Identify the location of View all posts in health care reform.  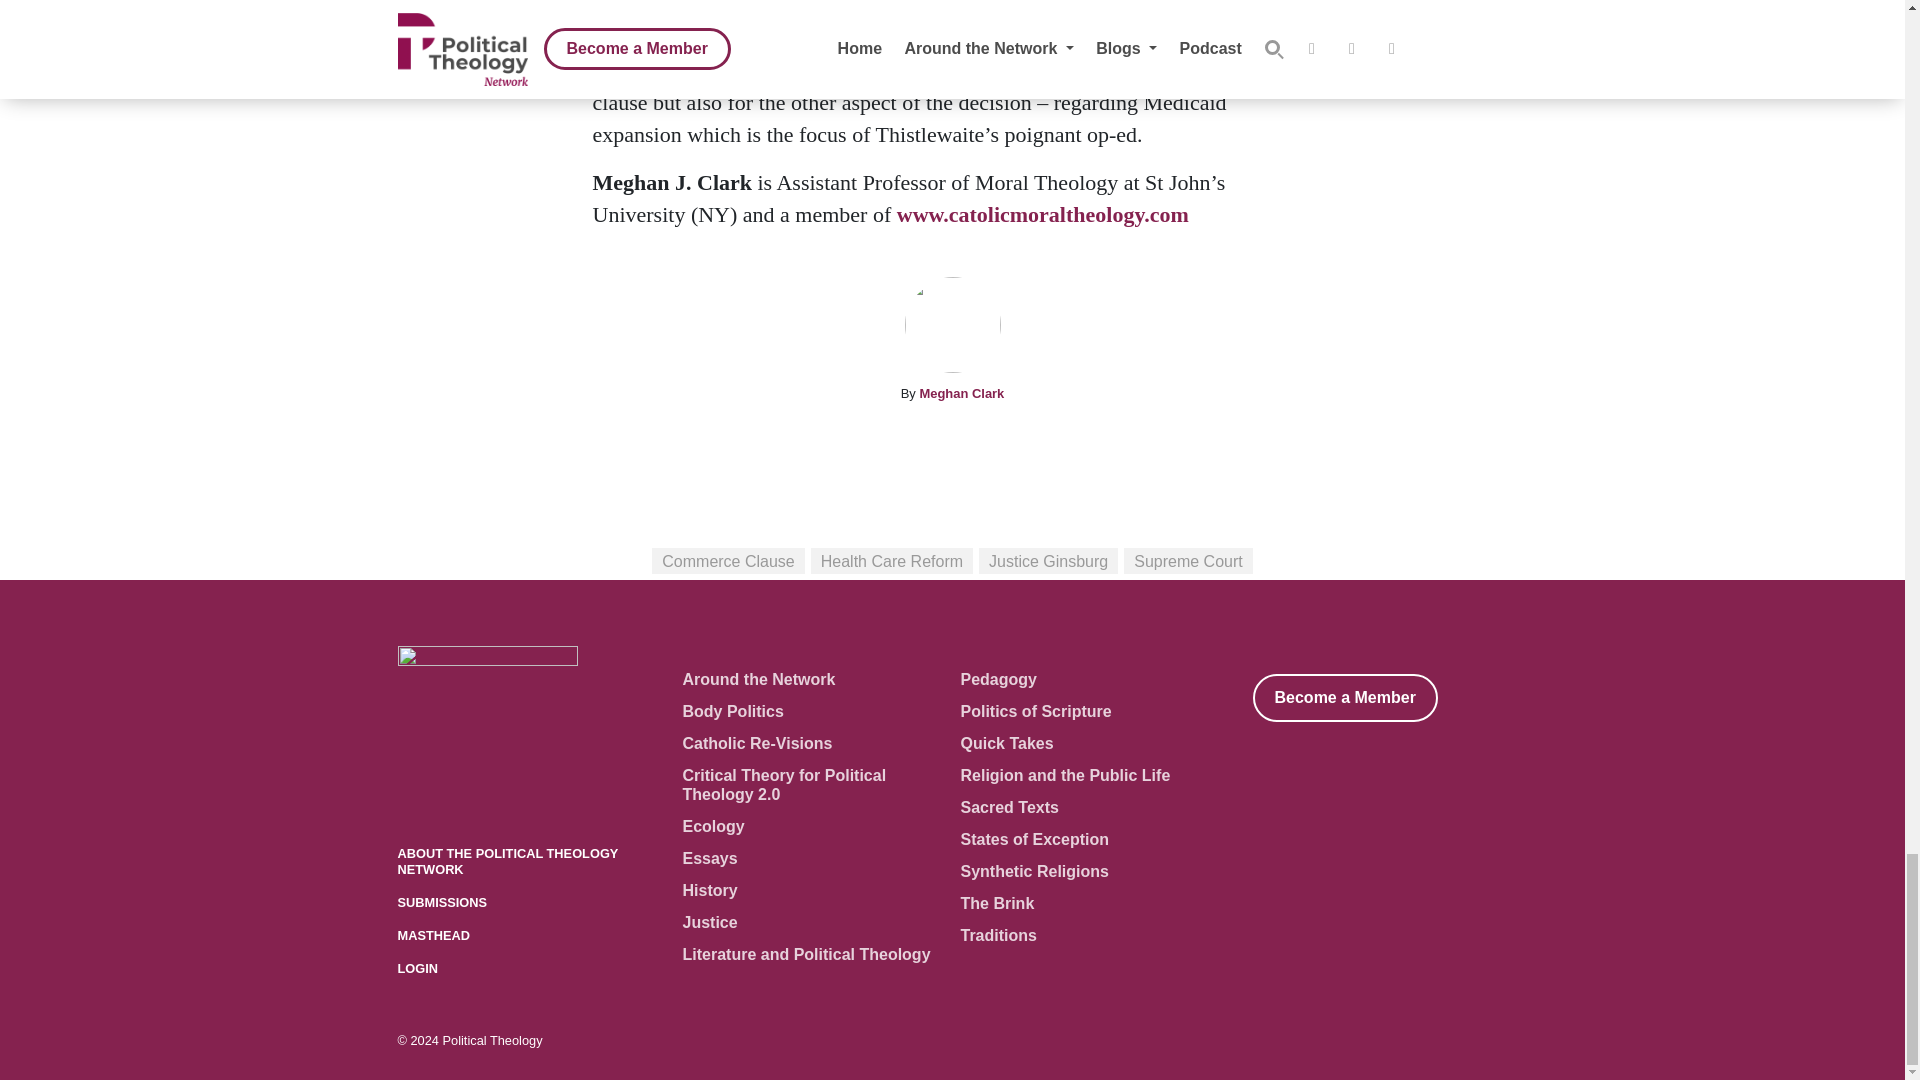
(892, 560).